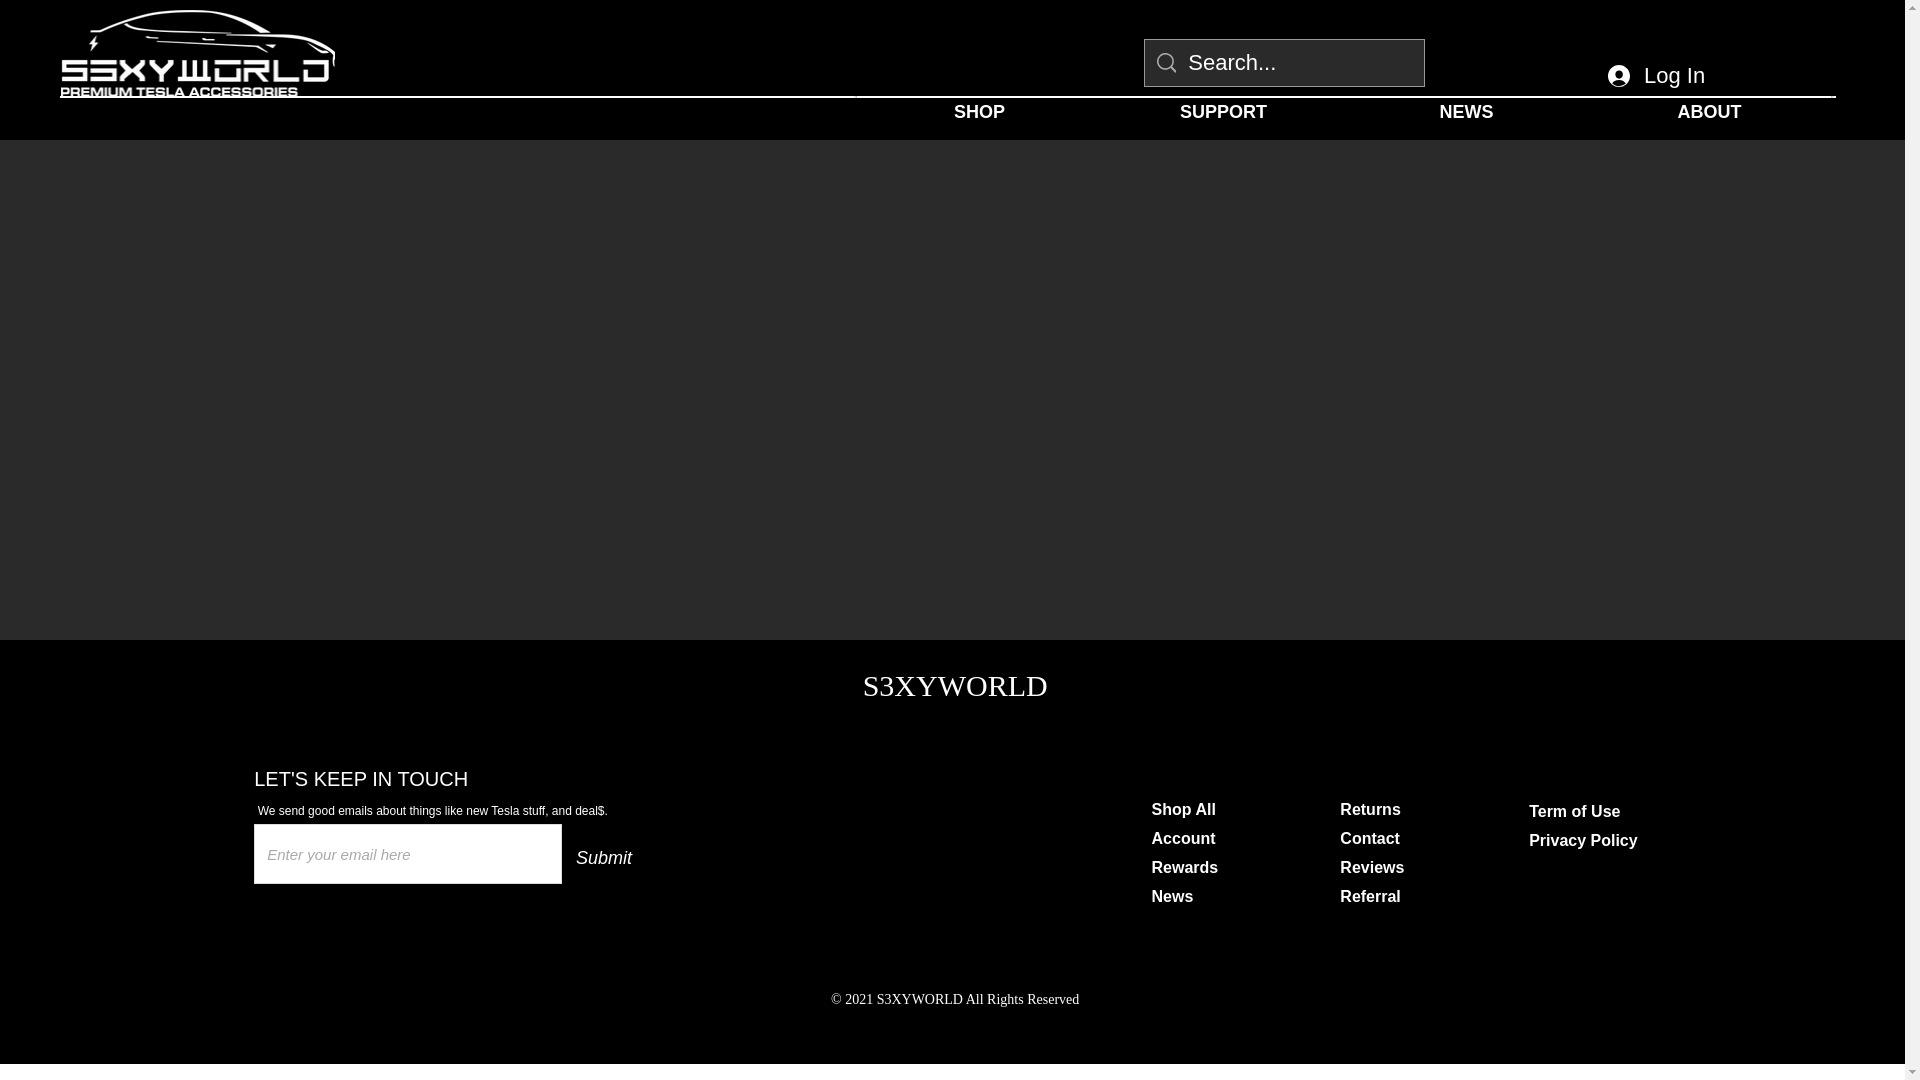  I want to click on News, so click(1173, 896).